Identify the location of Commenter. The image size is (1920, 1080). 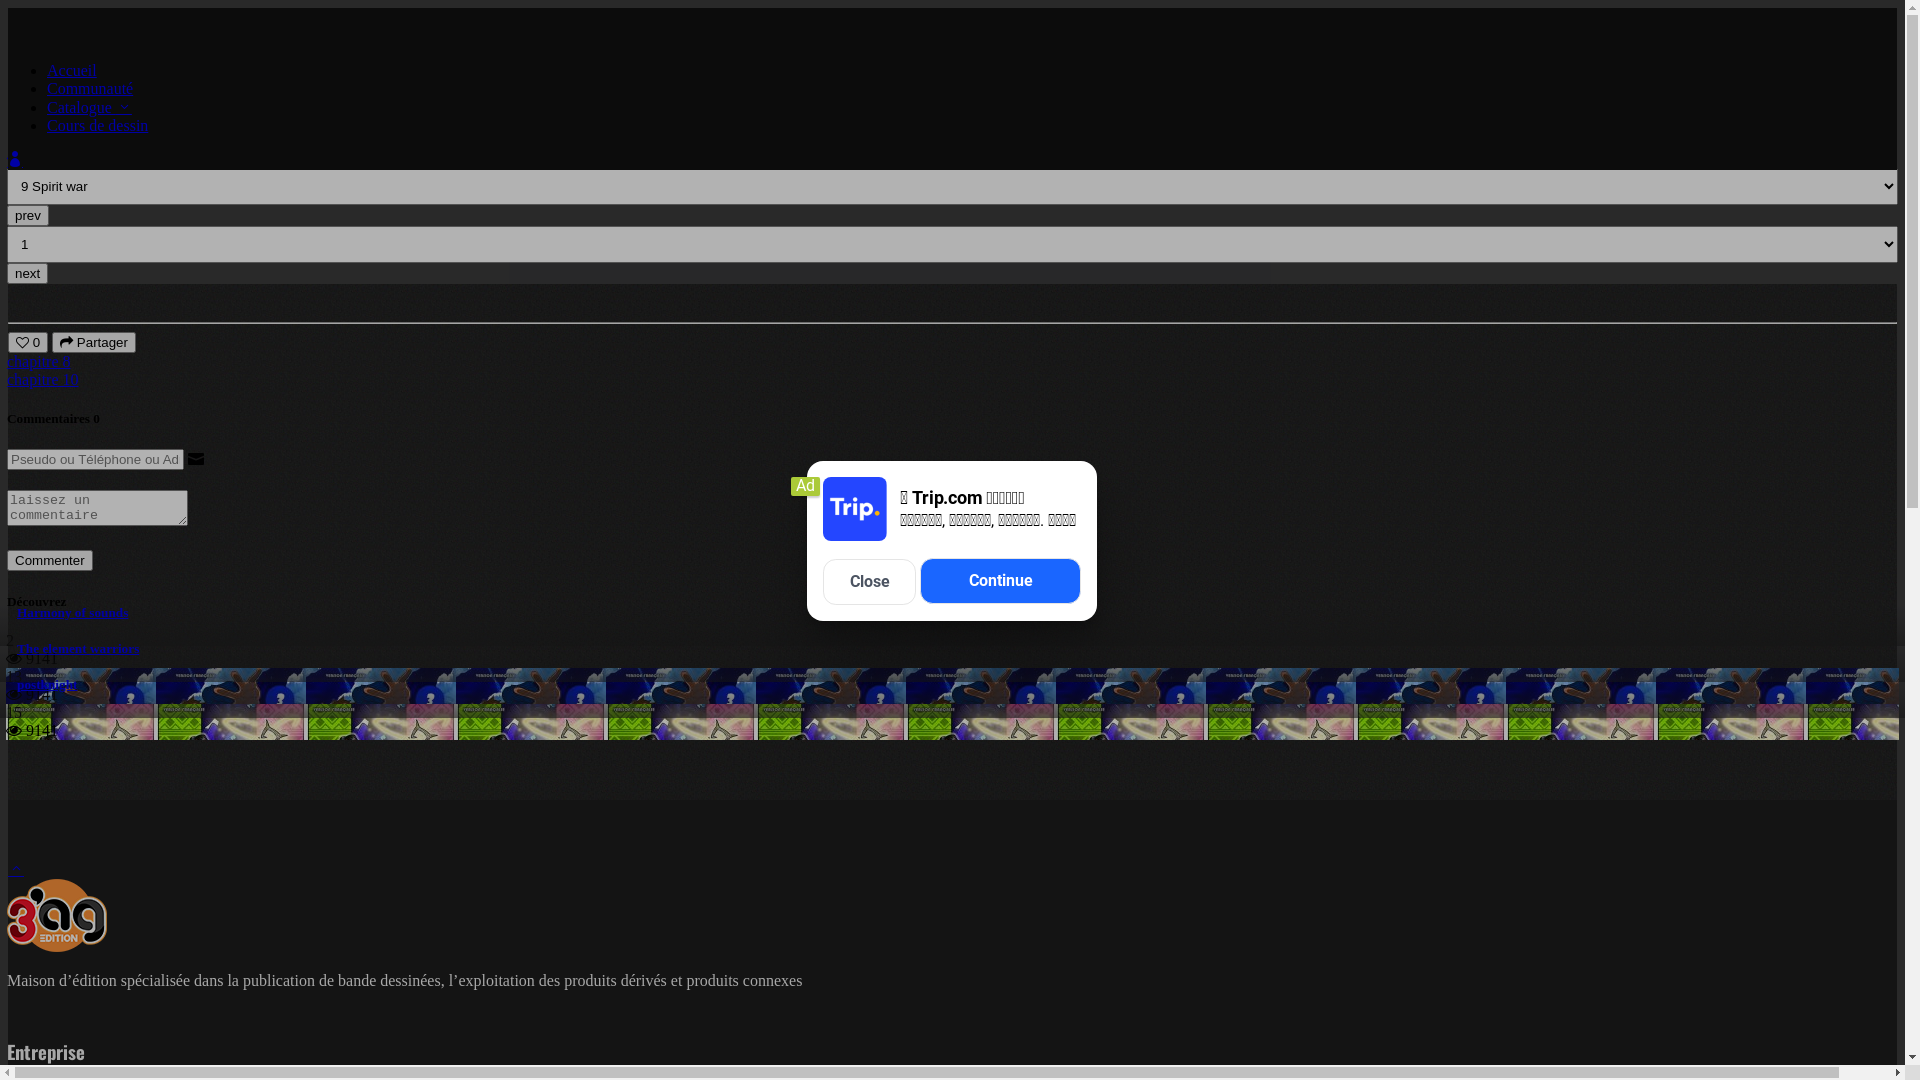
(50, 560).